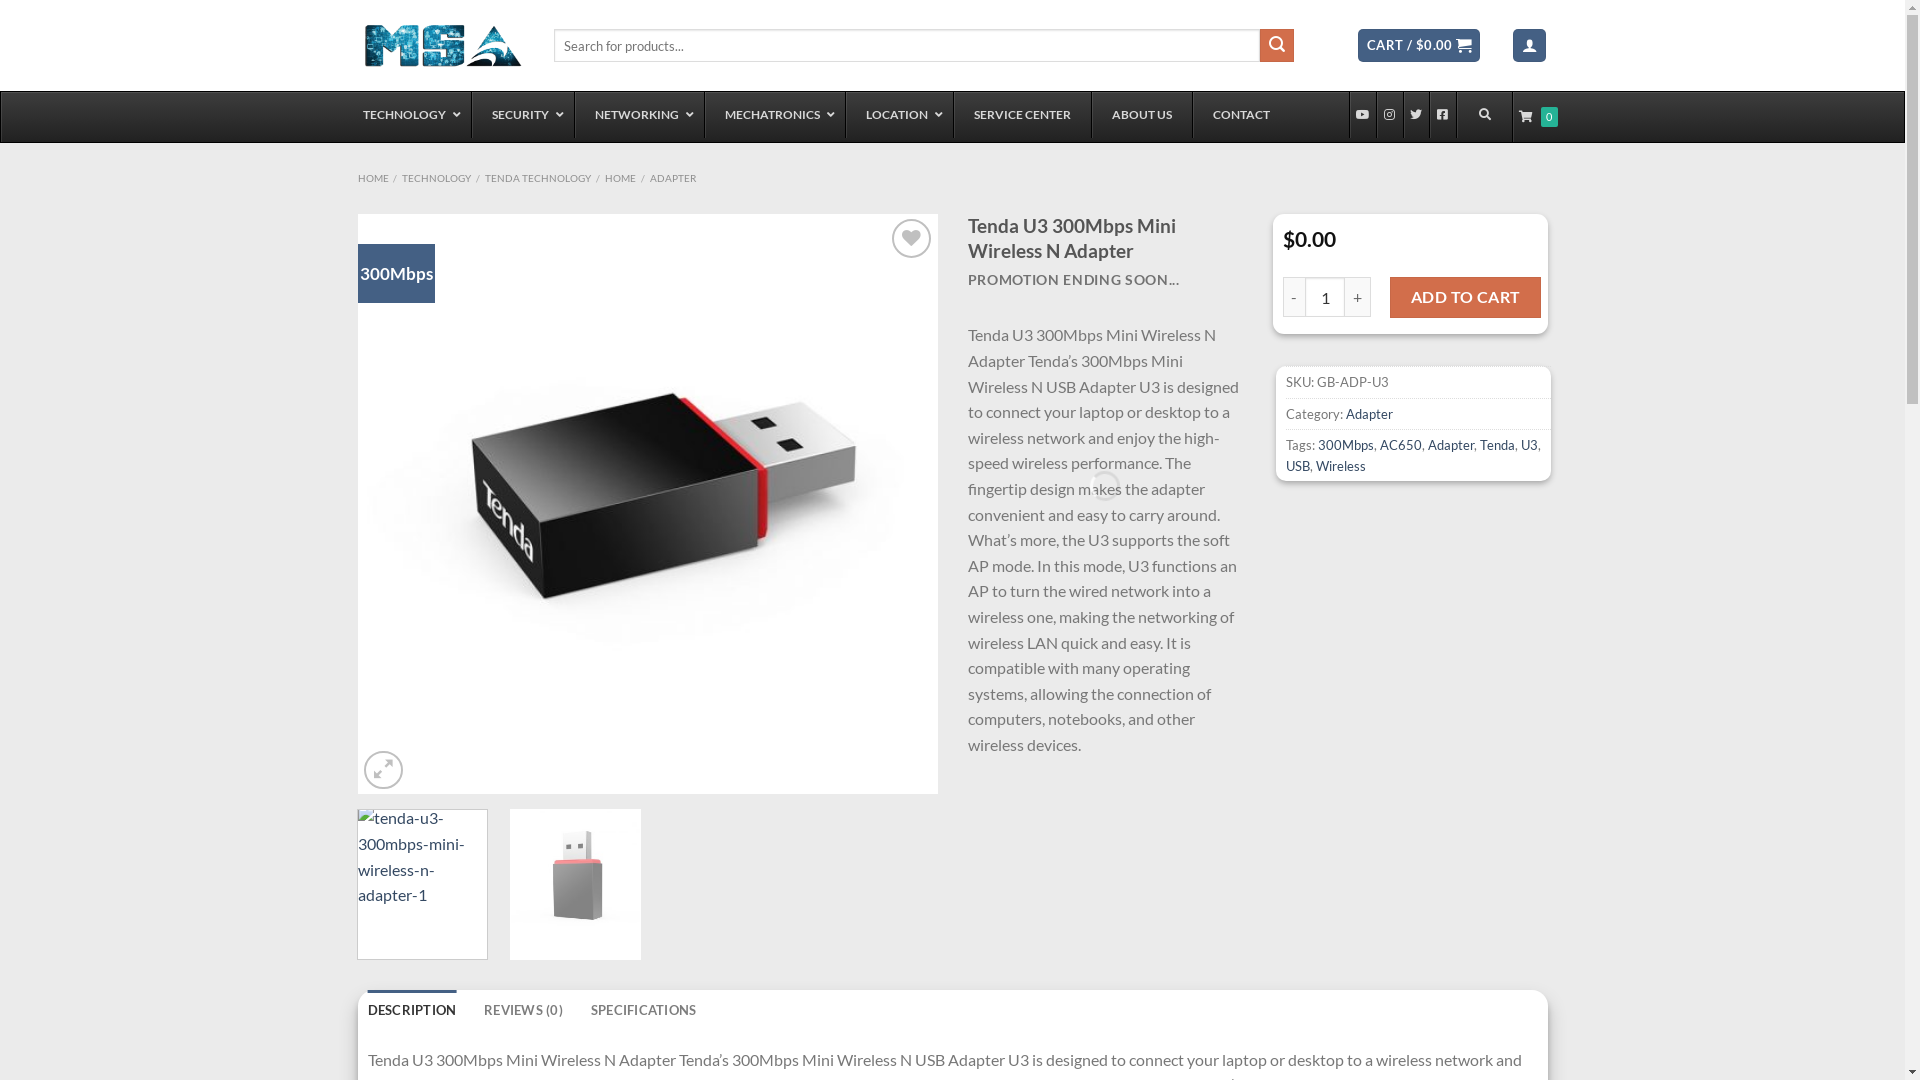 Image resolution: width=1920 pixels, height=1080 pixels. What do you see at coordinates (1346, 445) in the screenshot?
I see `300Mbps` at bounding box center [1346, 445].